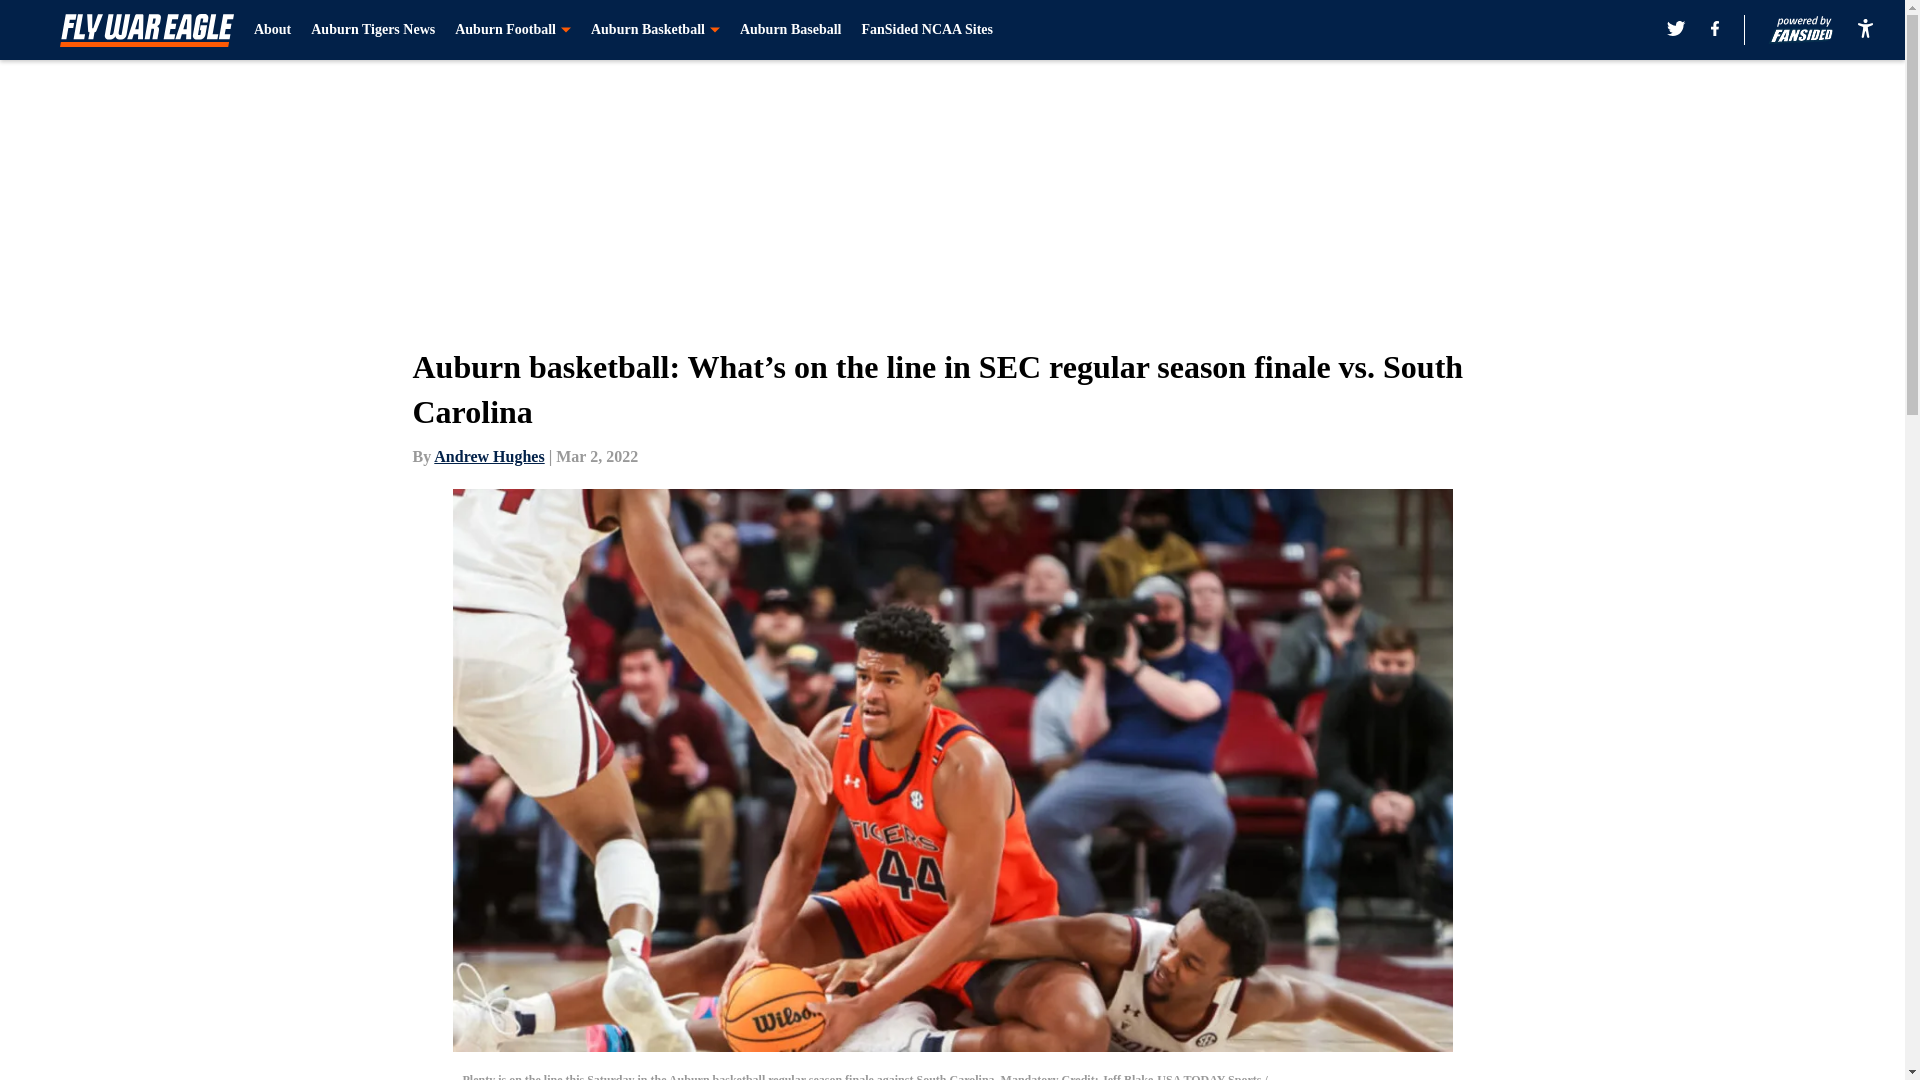 This screenshot has height=1080, width=1920. What do you see at coordinates (790, 30) in the screenshot?
I see `Auburn Baseball` at bounding box center [790, 30].